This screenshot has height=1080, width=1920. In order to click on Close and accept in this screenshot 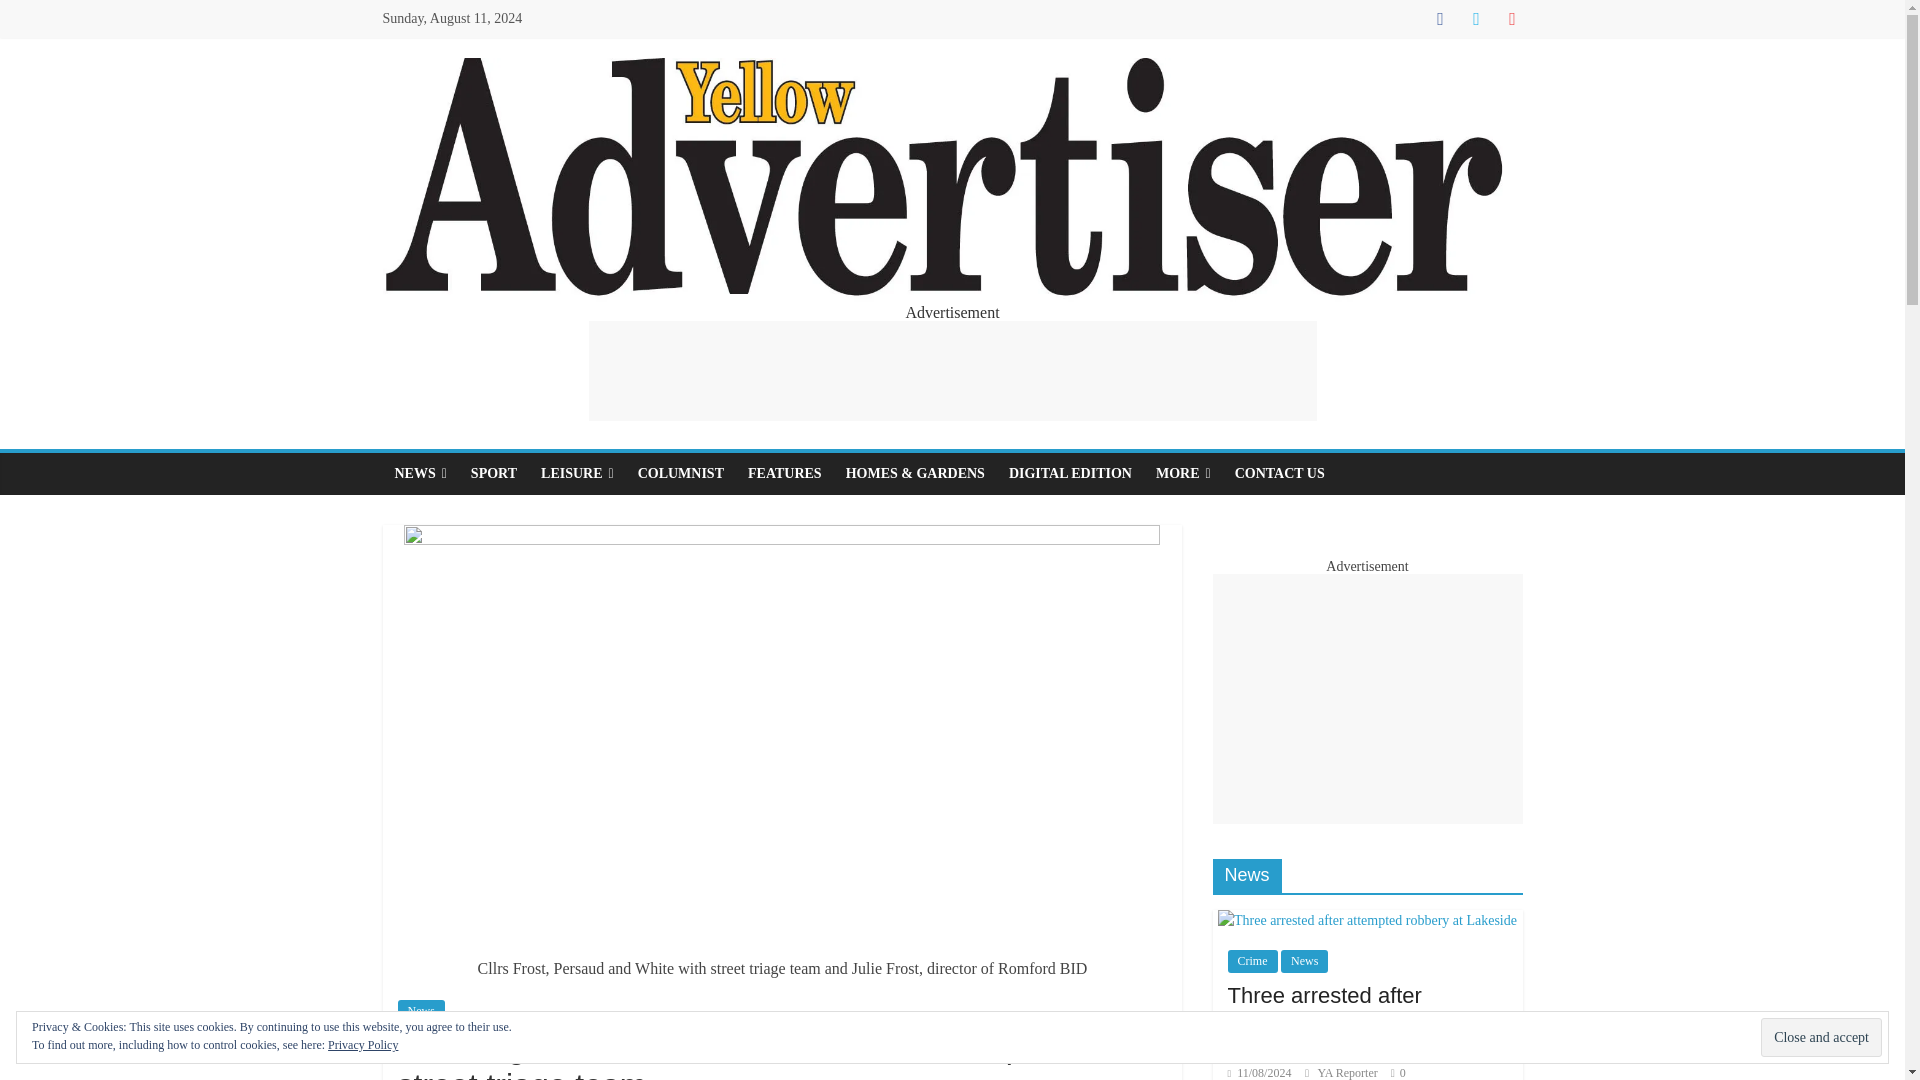, I will do `click(1820, 1038)`.